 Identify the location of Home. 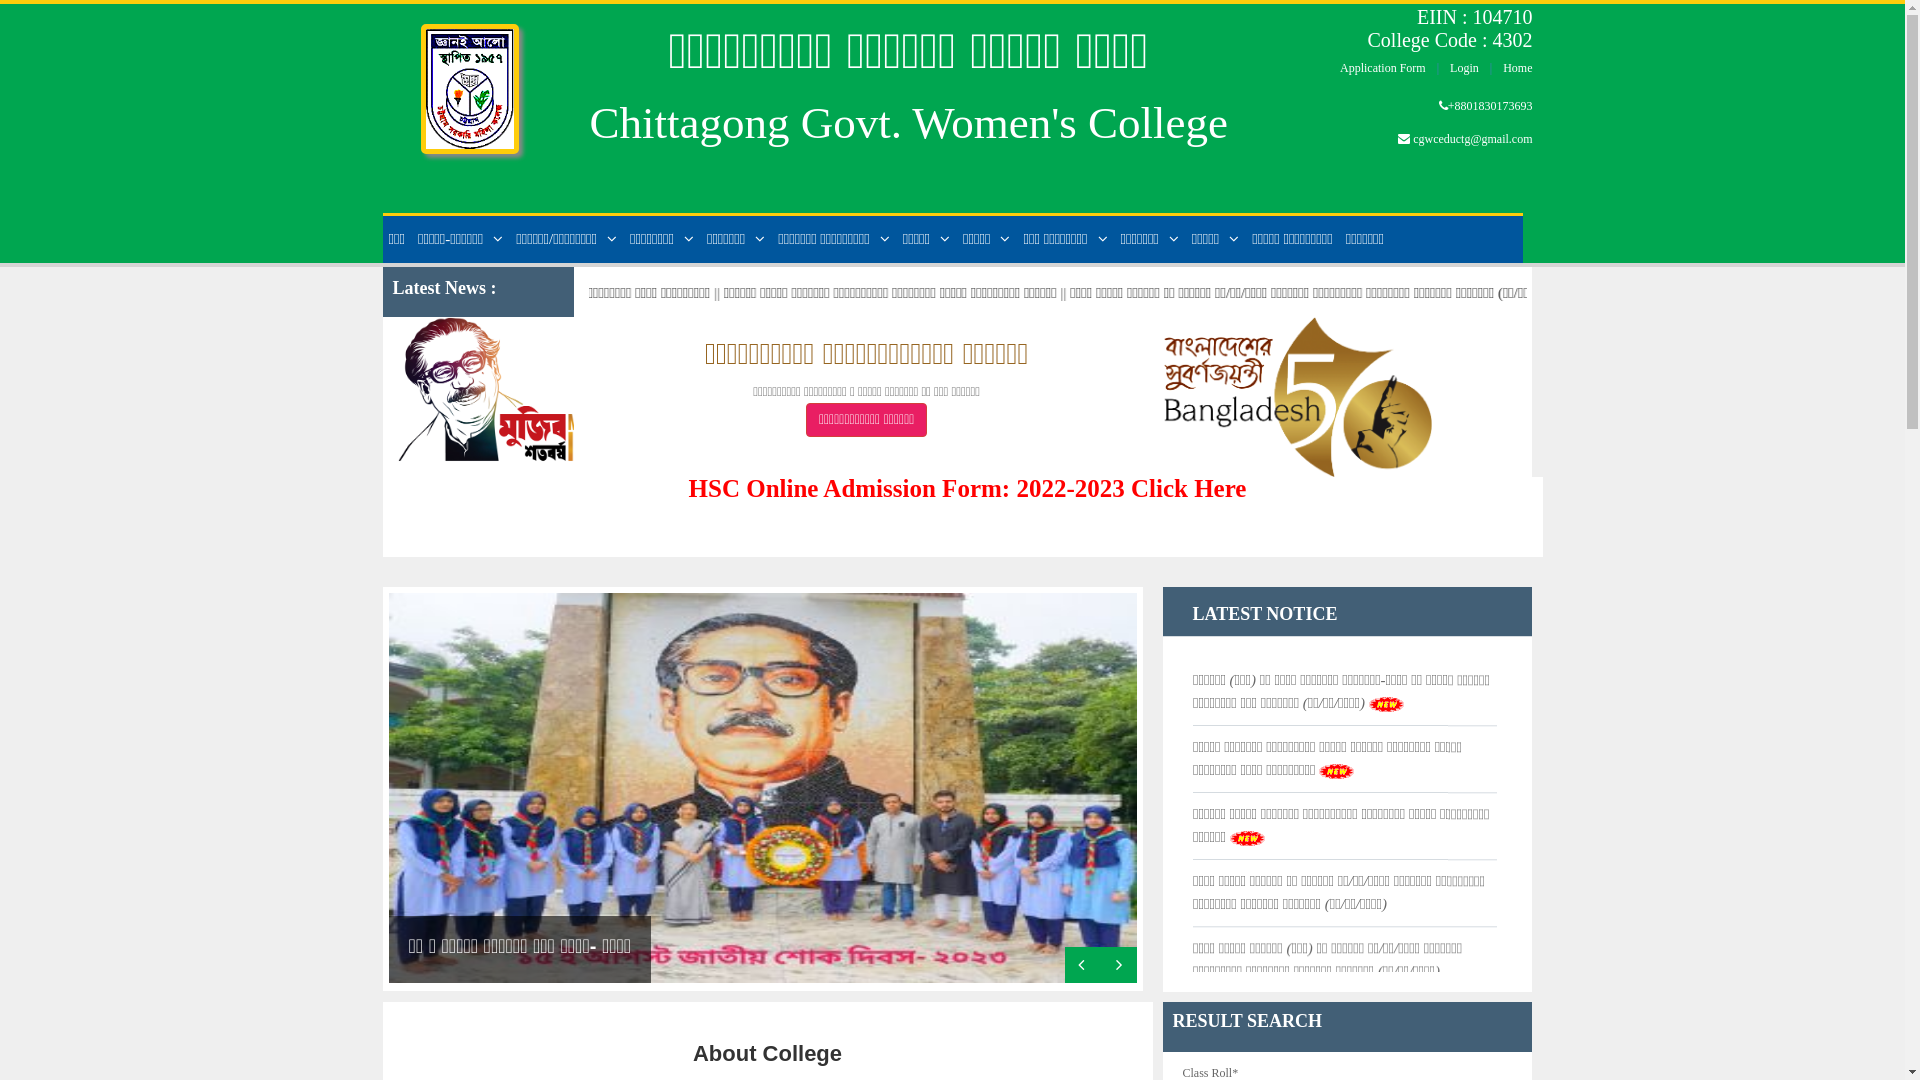
(1518, 68).